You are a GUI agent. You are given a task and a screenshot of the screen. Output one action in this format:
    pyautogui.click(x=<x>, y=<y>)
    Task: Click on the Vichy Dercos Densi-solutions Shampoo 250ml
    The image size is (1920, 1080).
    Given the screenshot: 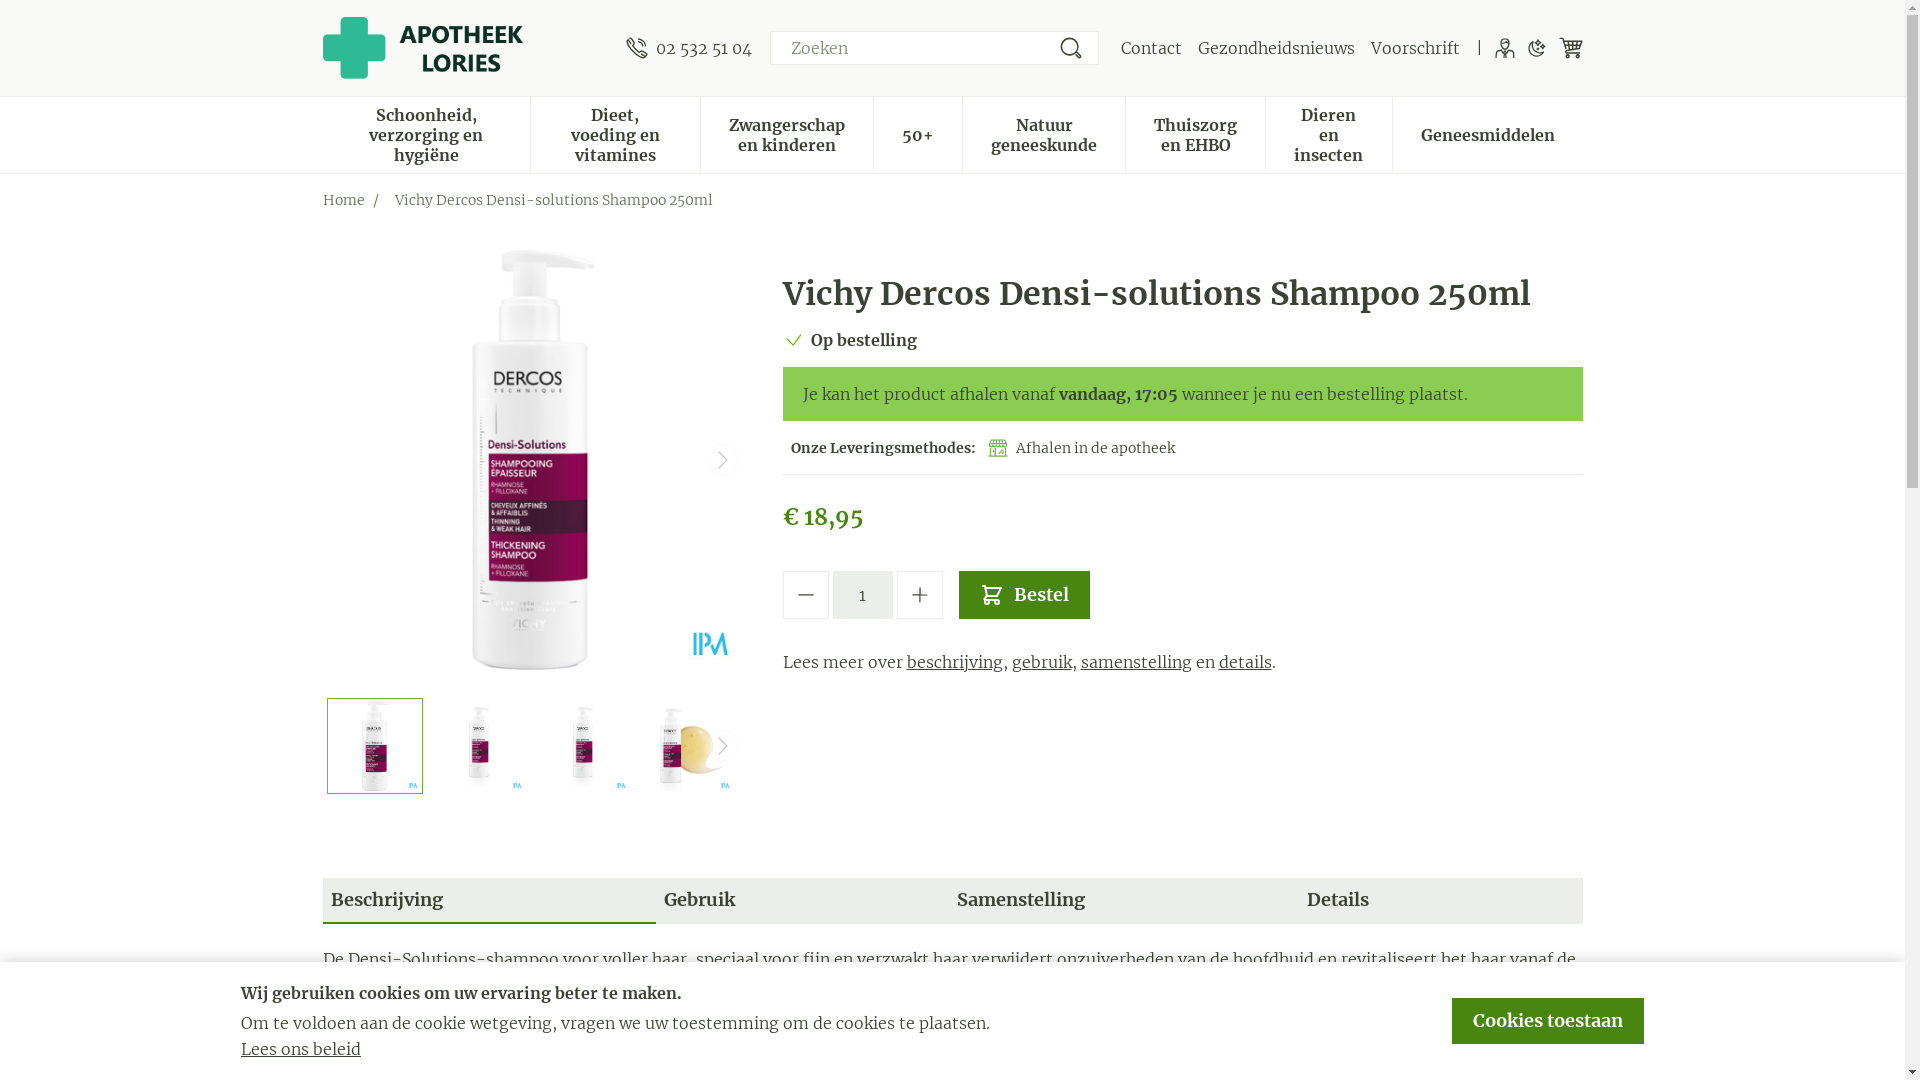 What is the action you would take?
    pyautogui.click(x=532, y=460)
    